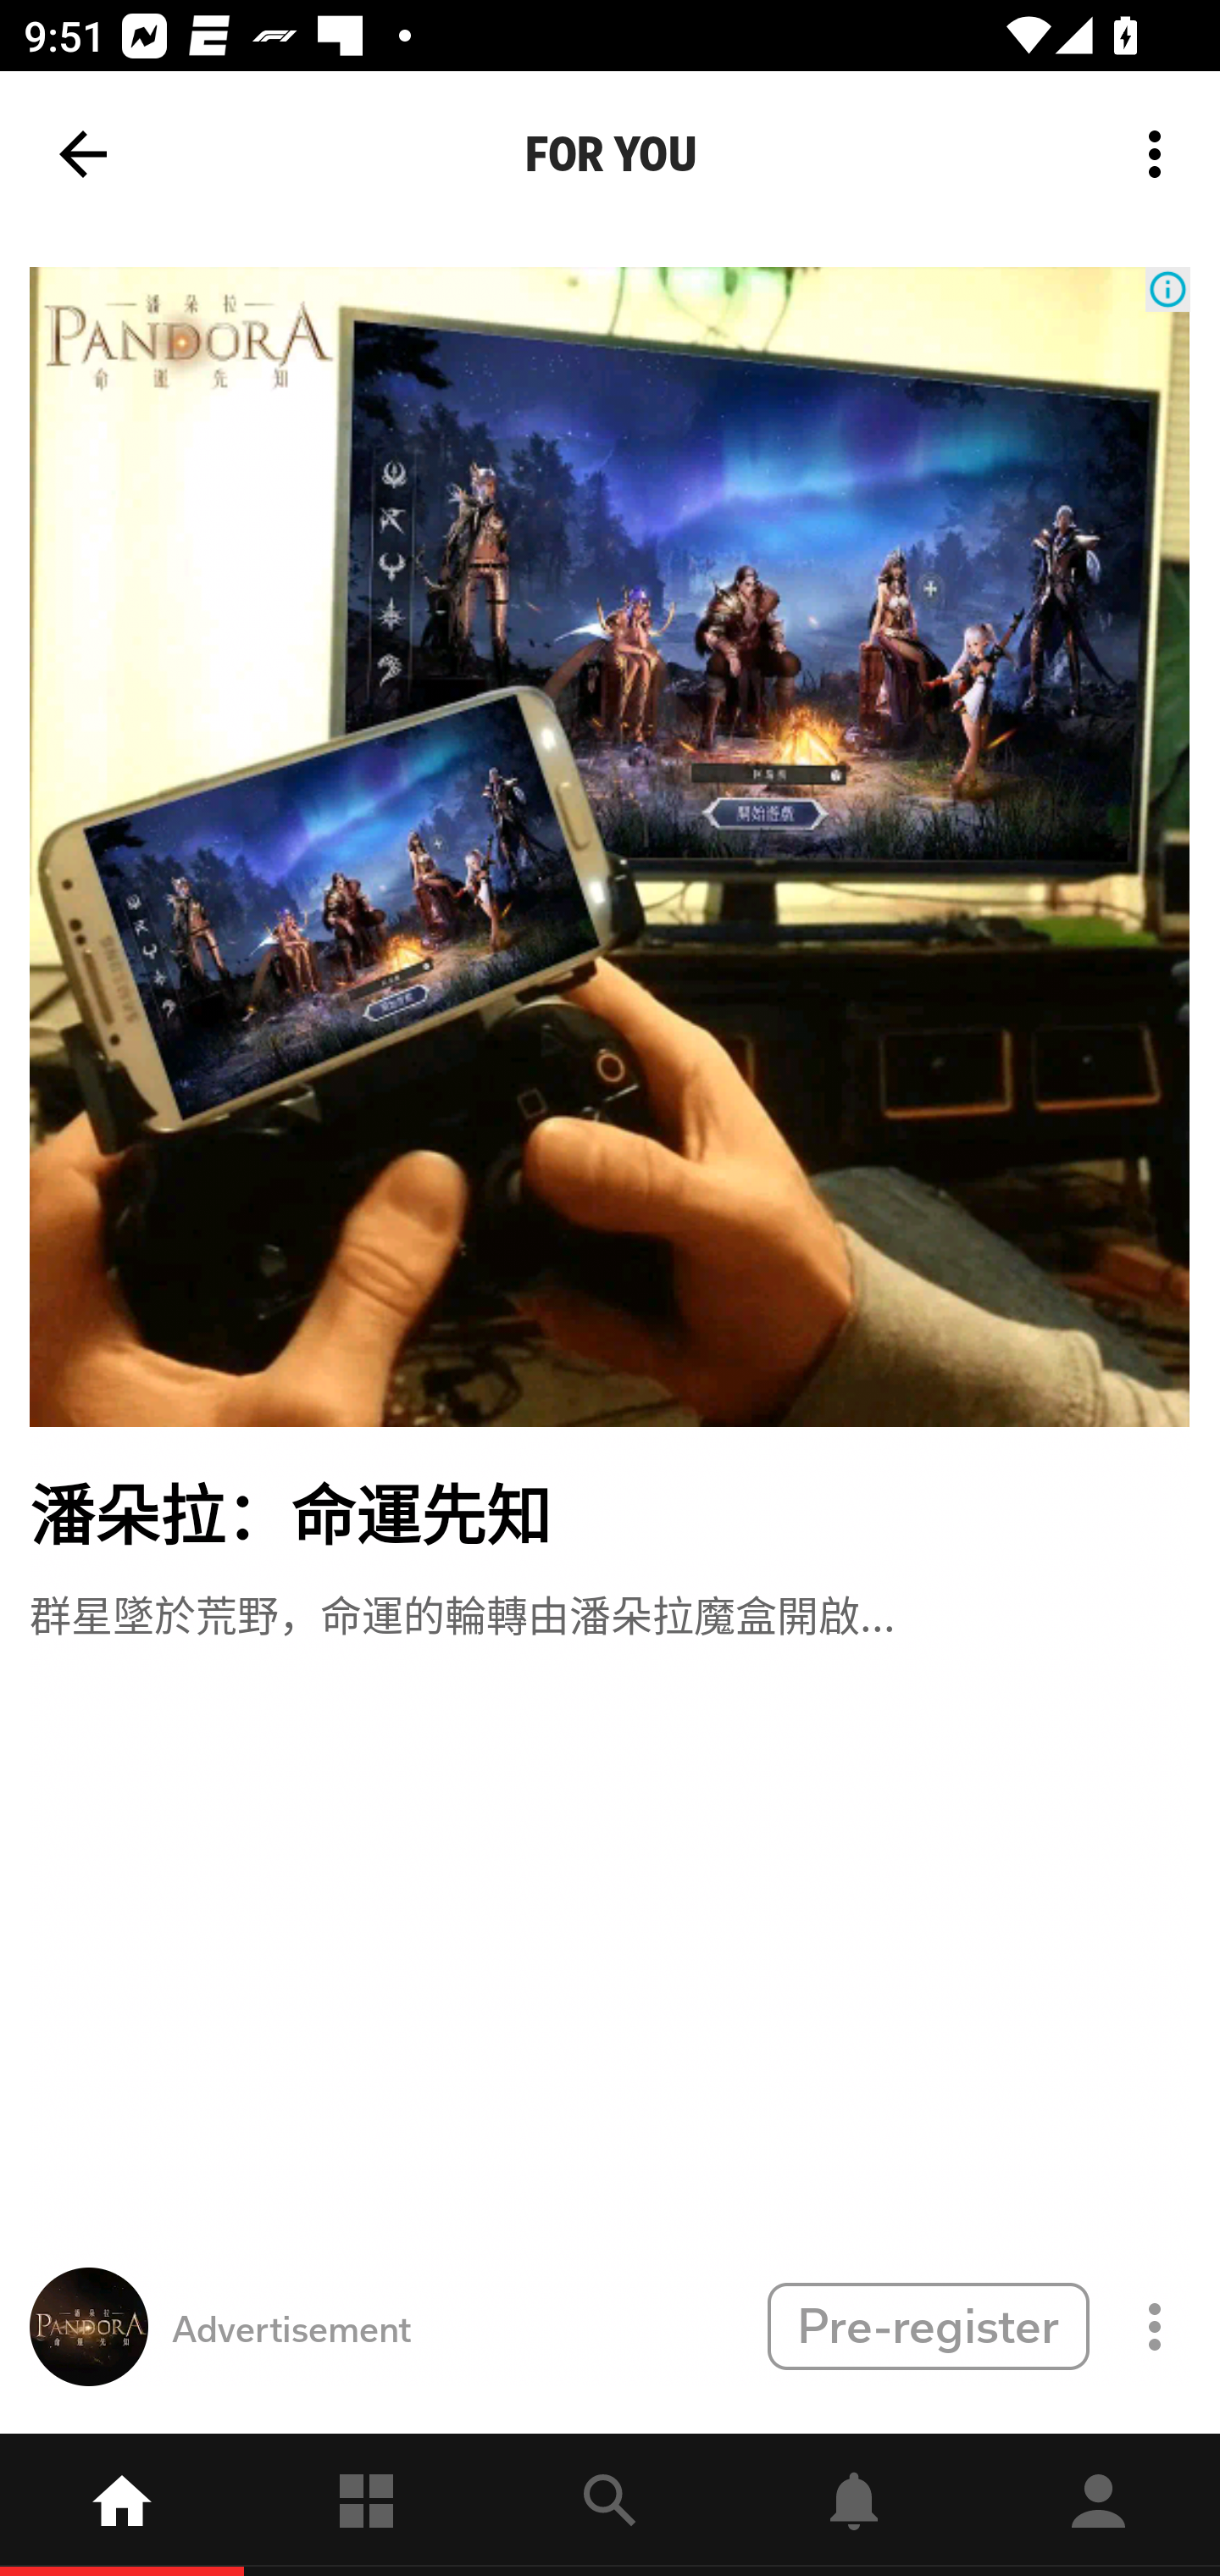  I want to click on Profile, so click(1098, 2505).